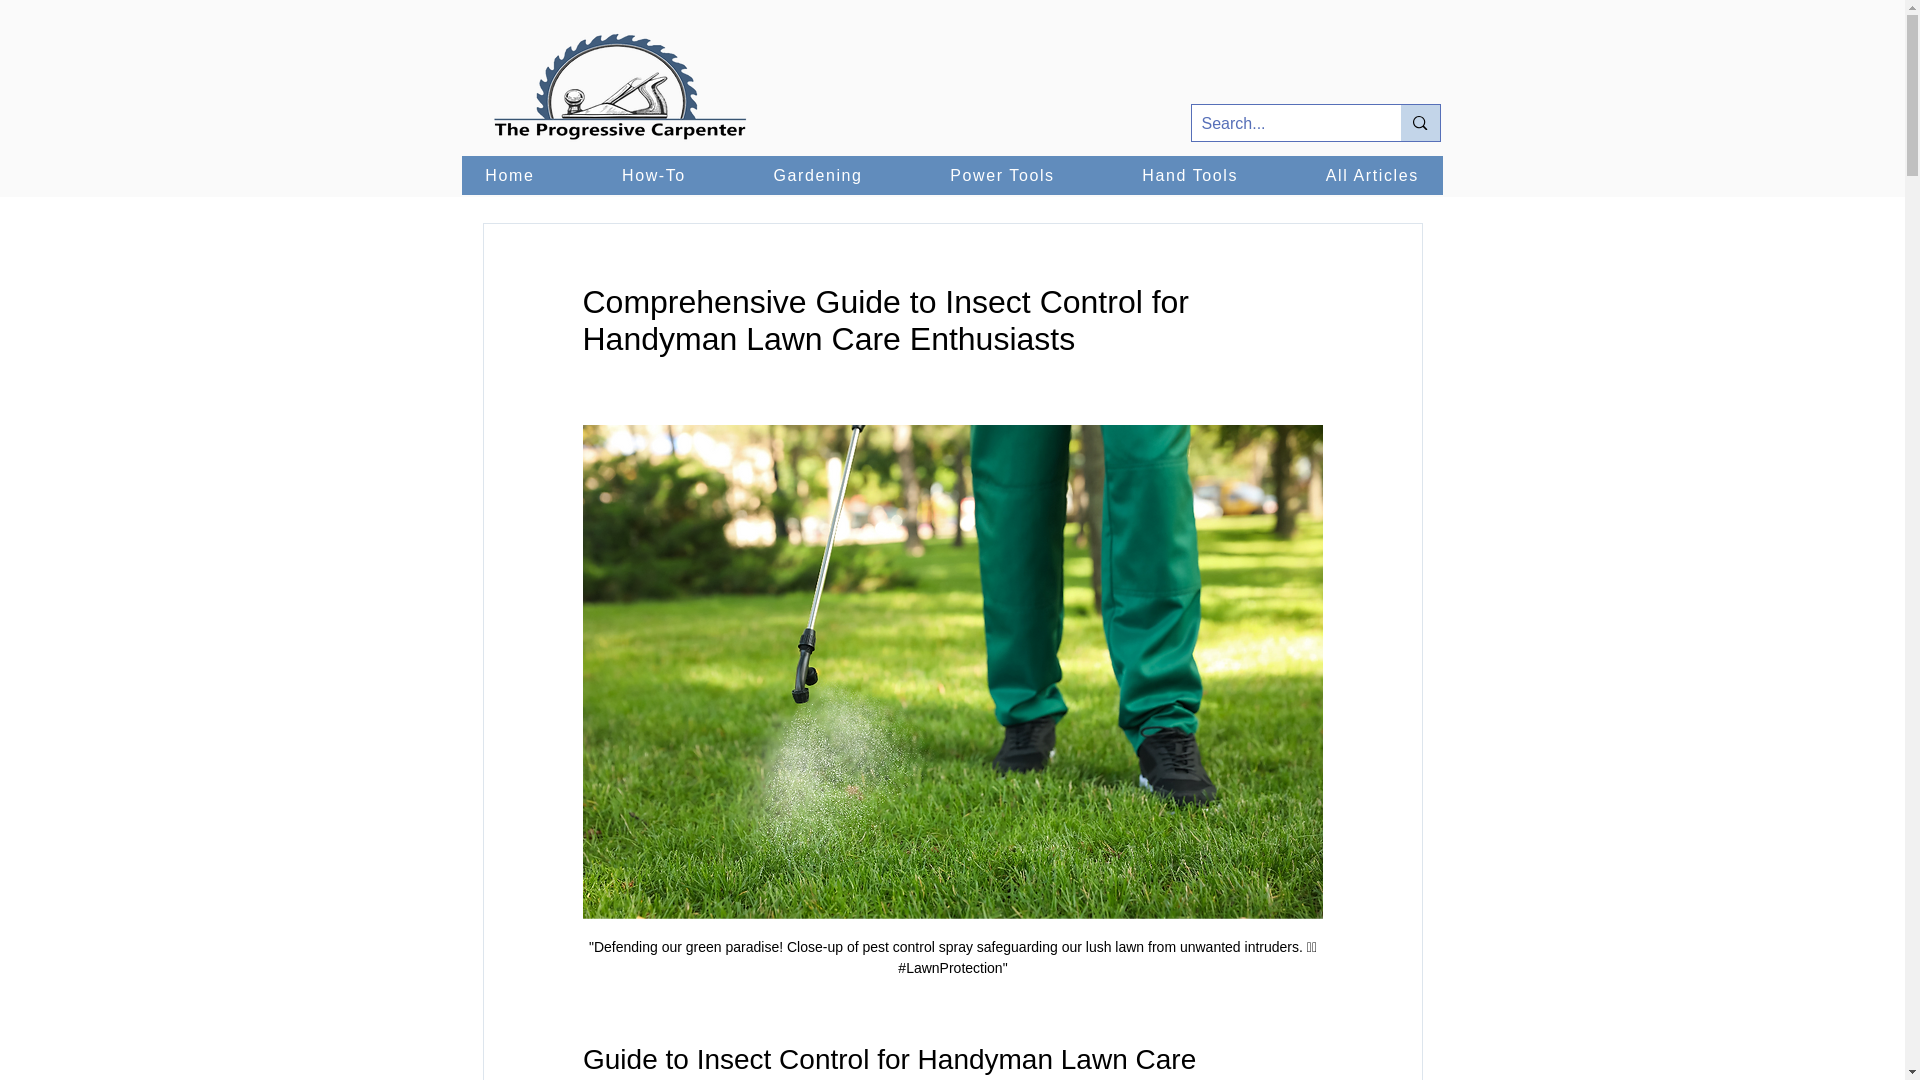 The height and width of the screenshot is (1080, 1920). Describe the element at coordinates (620, 88) in the screenshot. I see `The Progressive Carpenter` at that location.